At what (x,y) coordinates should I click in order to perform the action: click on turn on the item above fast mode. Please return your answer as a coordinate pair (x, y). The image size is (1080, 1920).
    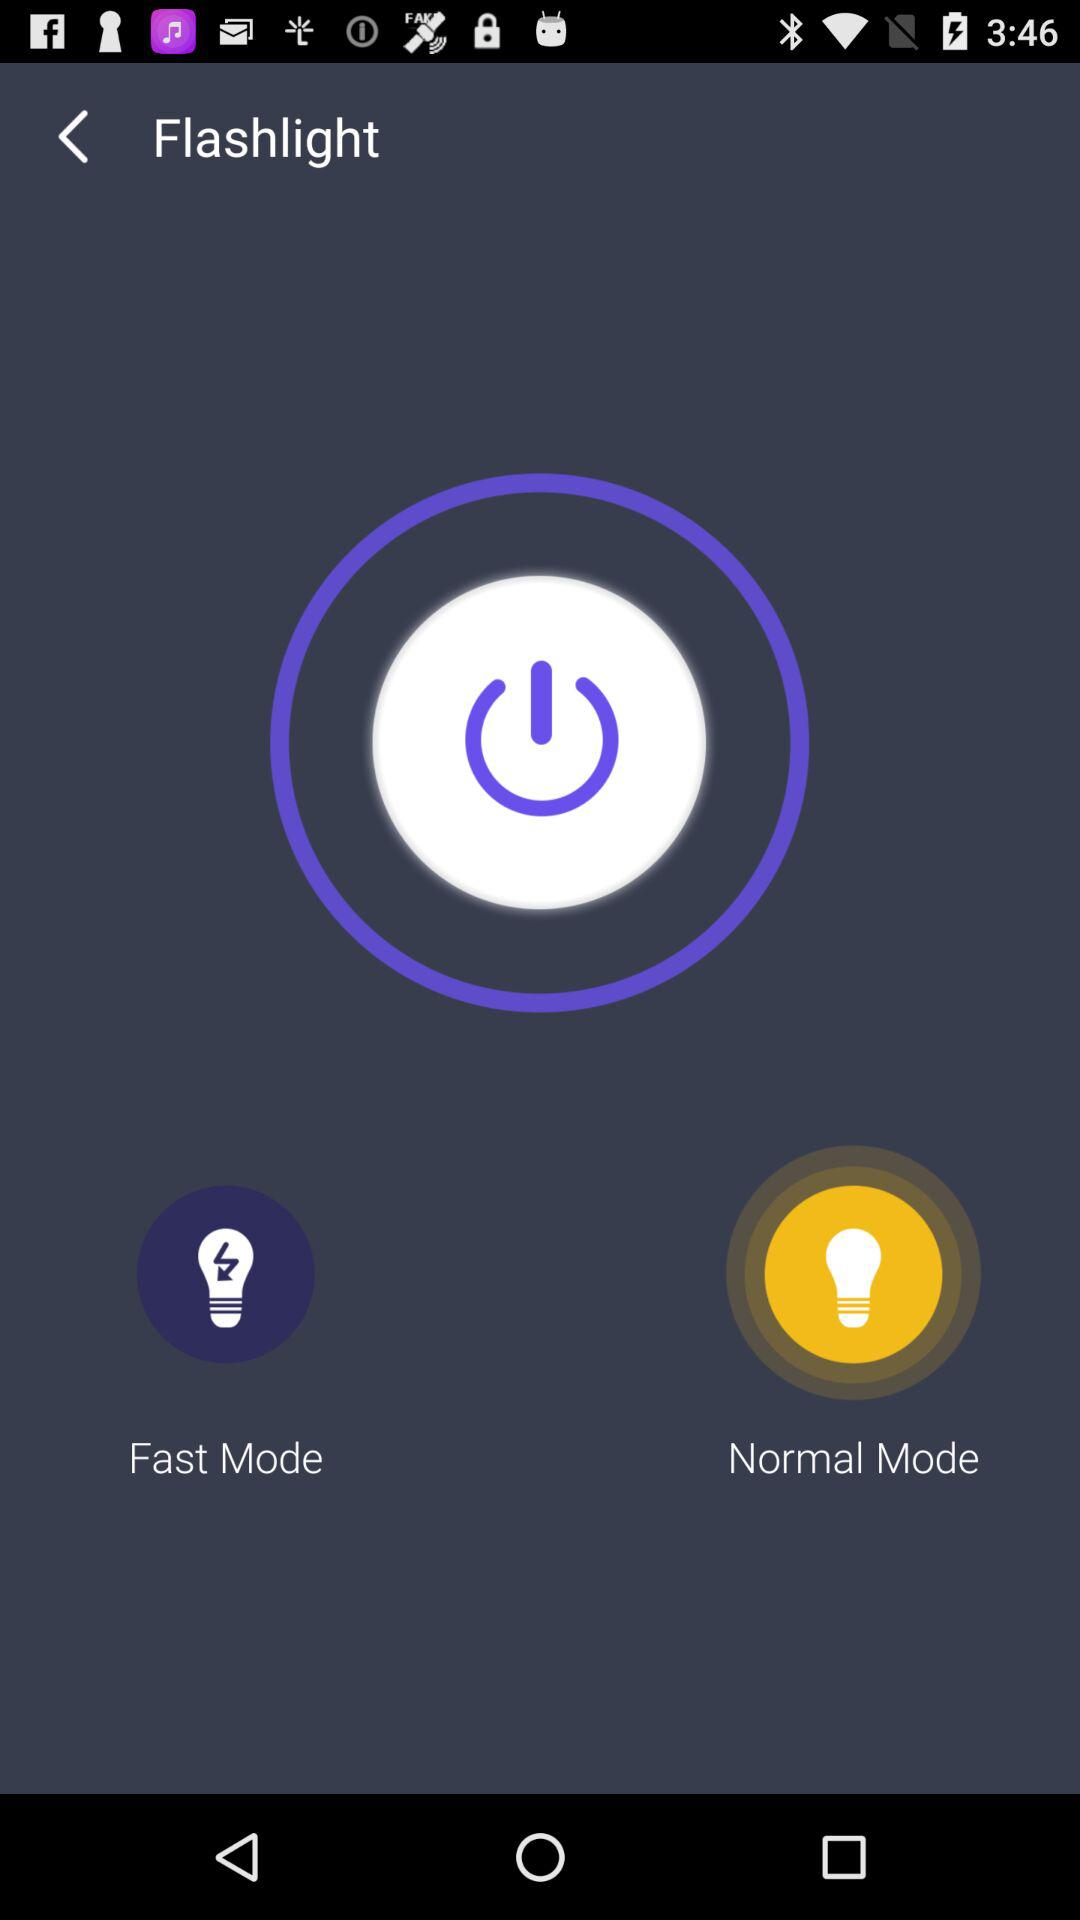
    Looking at the image, I should click on (539, 742).